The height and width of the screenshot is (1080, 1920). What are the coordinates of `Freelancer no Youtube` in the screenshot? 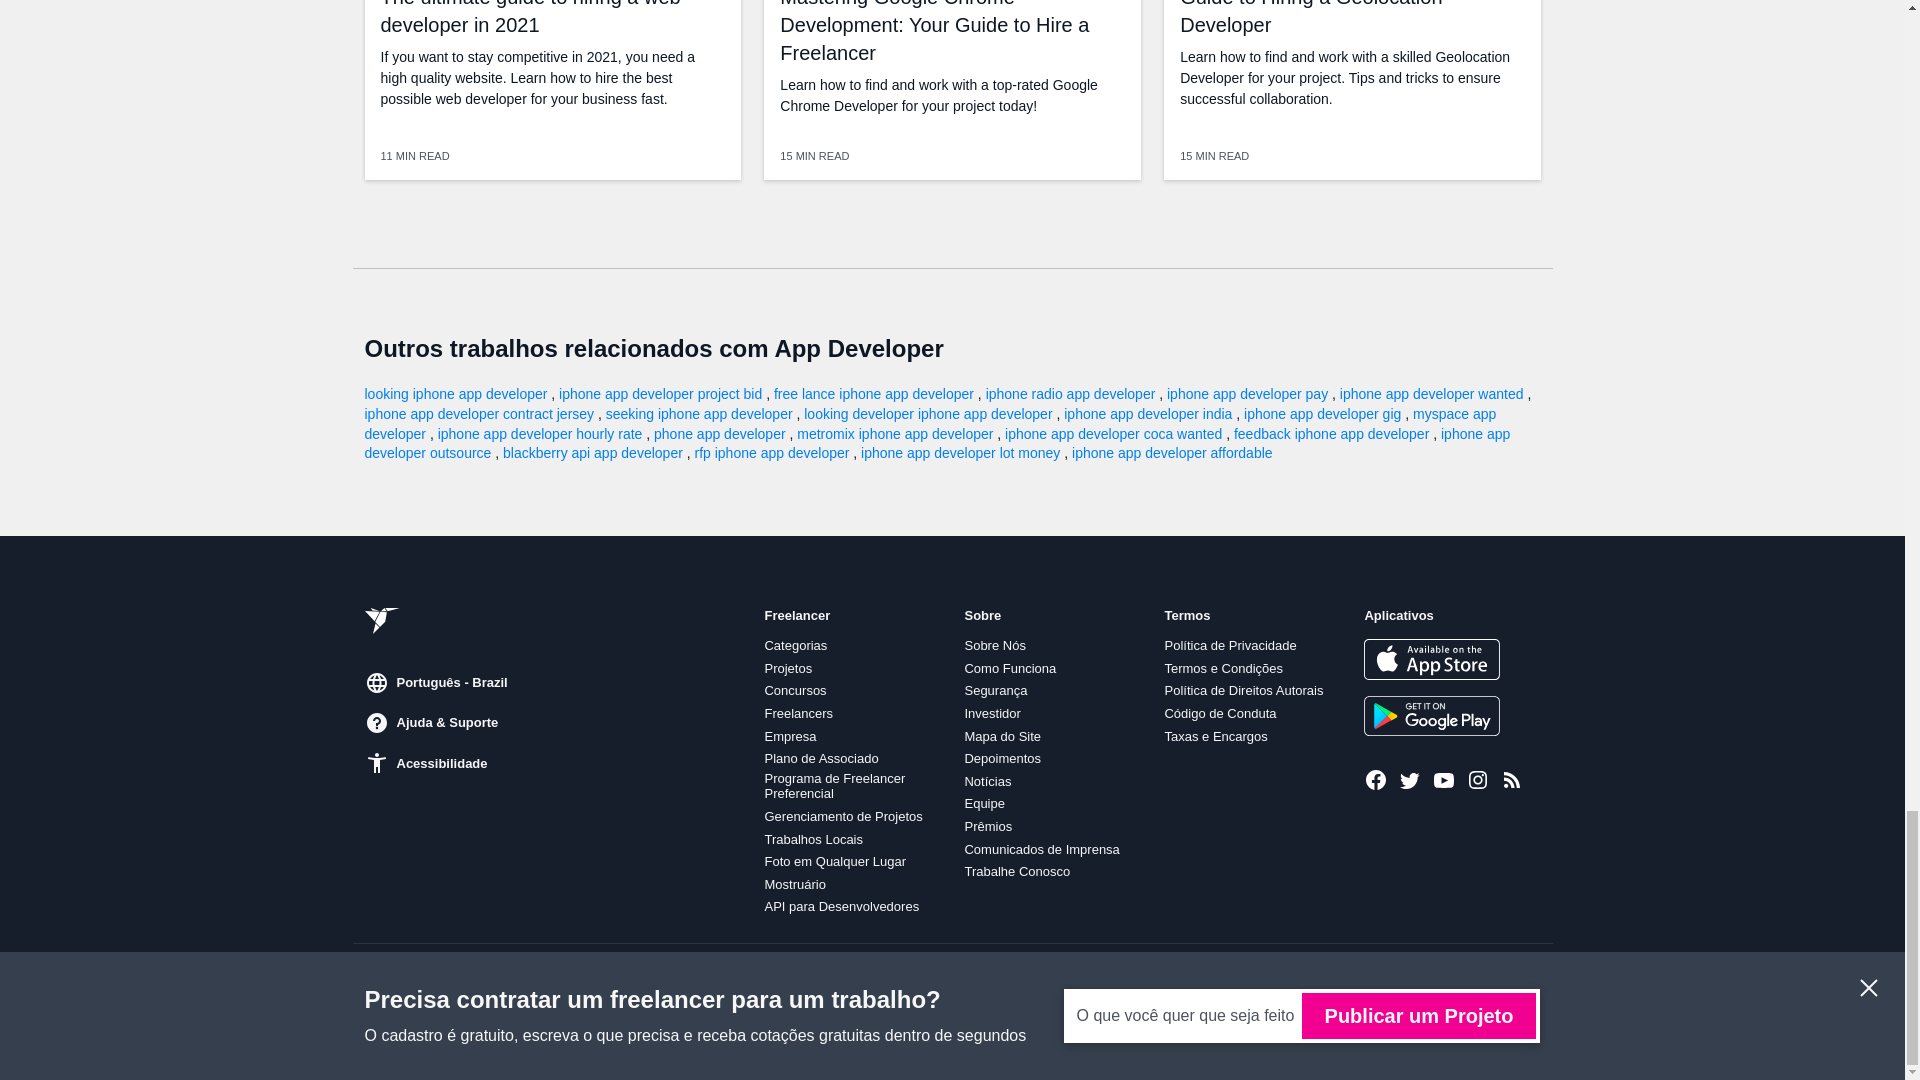 It's located at (1444, 779).